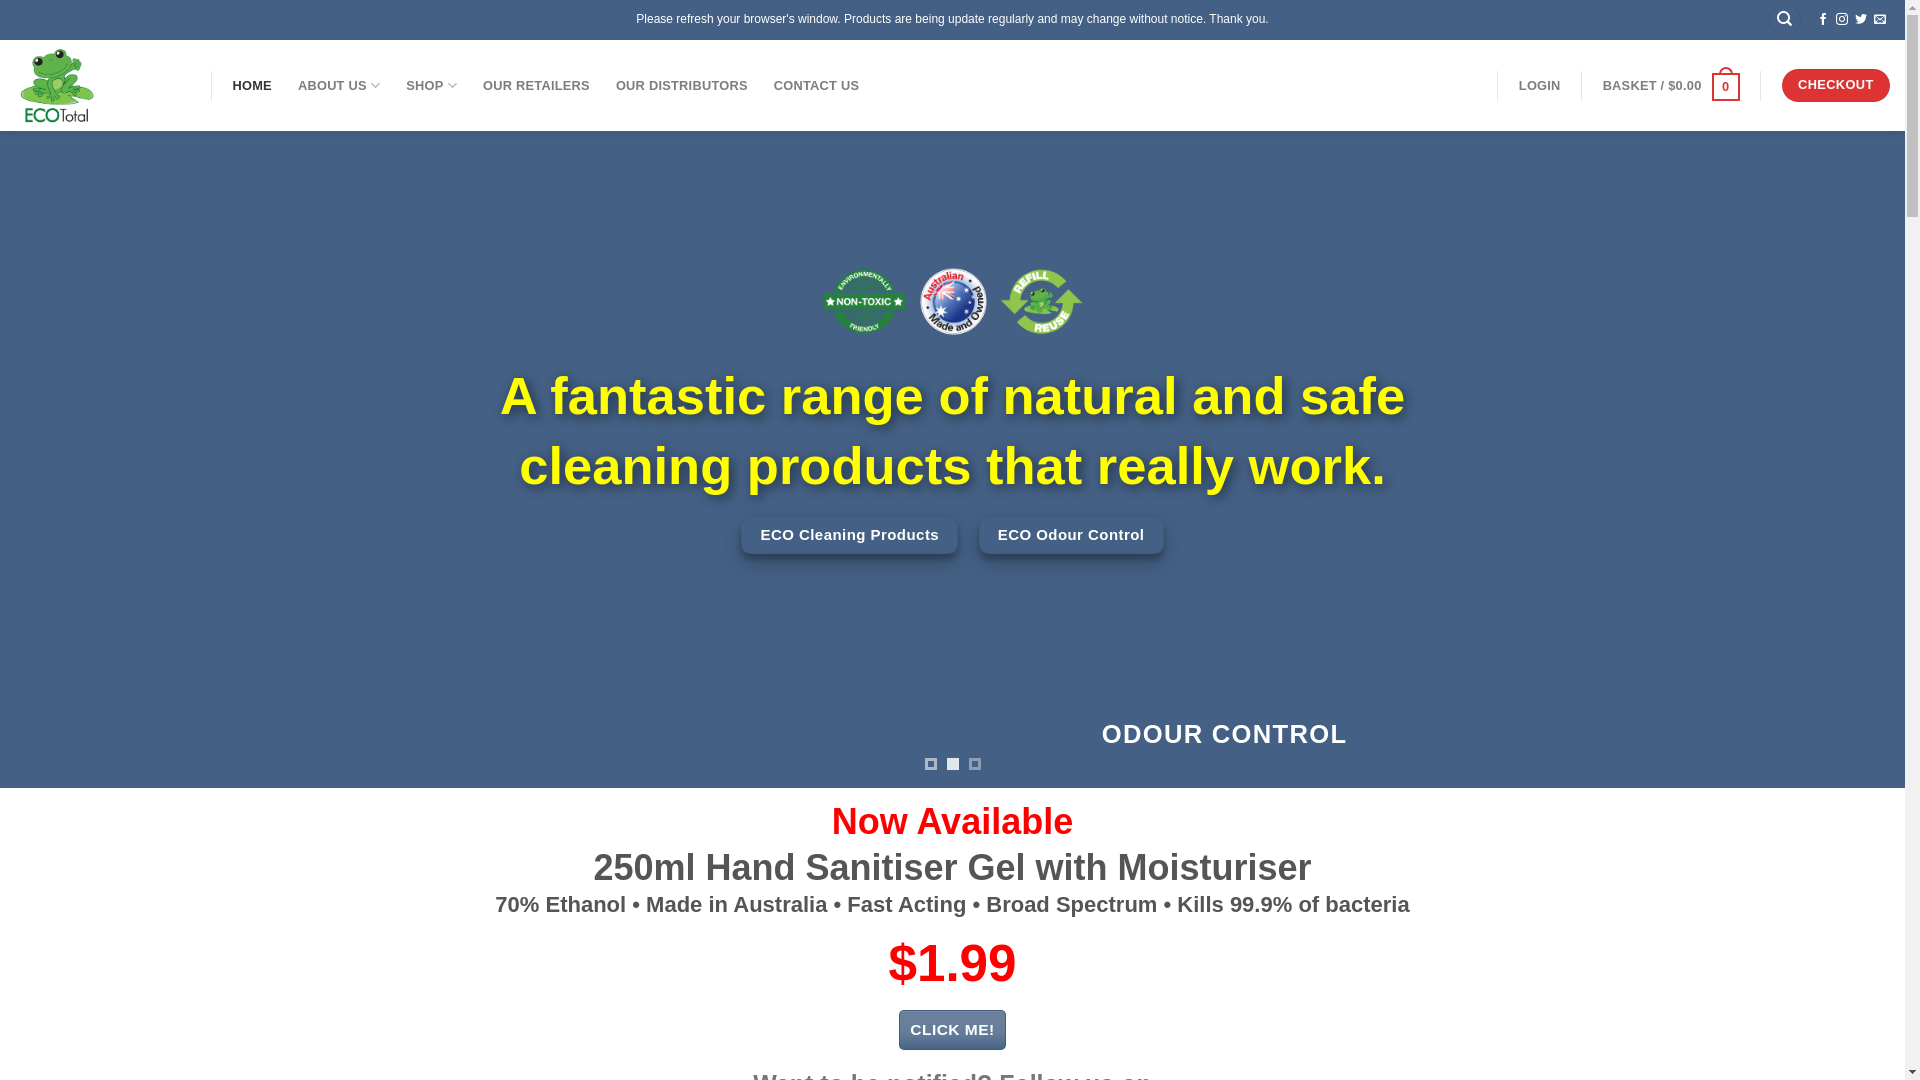 The image size is (1920, 1080). Describe the element at coordinates (817, 86) in the screenshot. I see `CONTACT US` at that location.